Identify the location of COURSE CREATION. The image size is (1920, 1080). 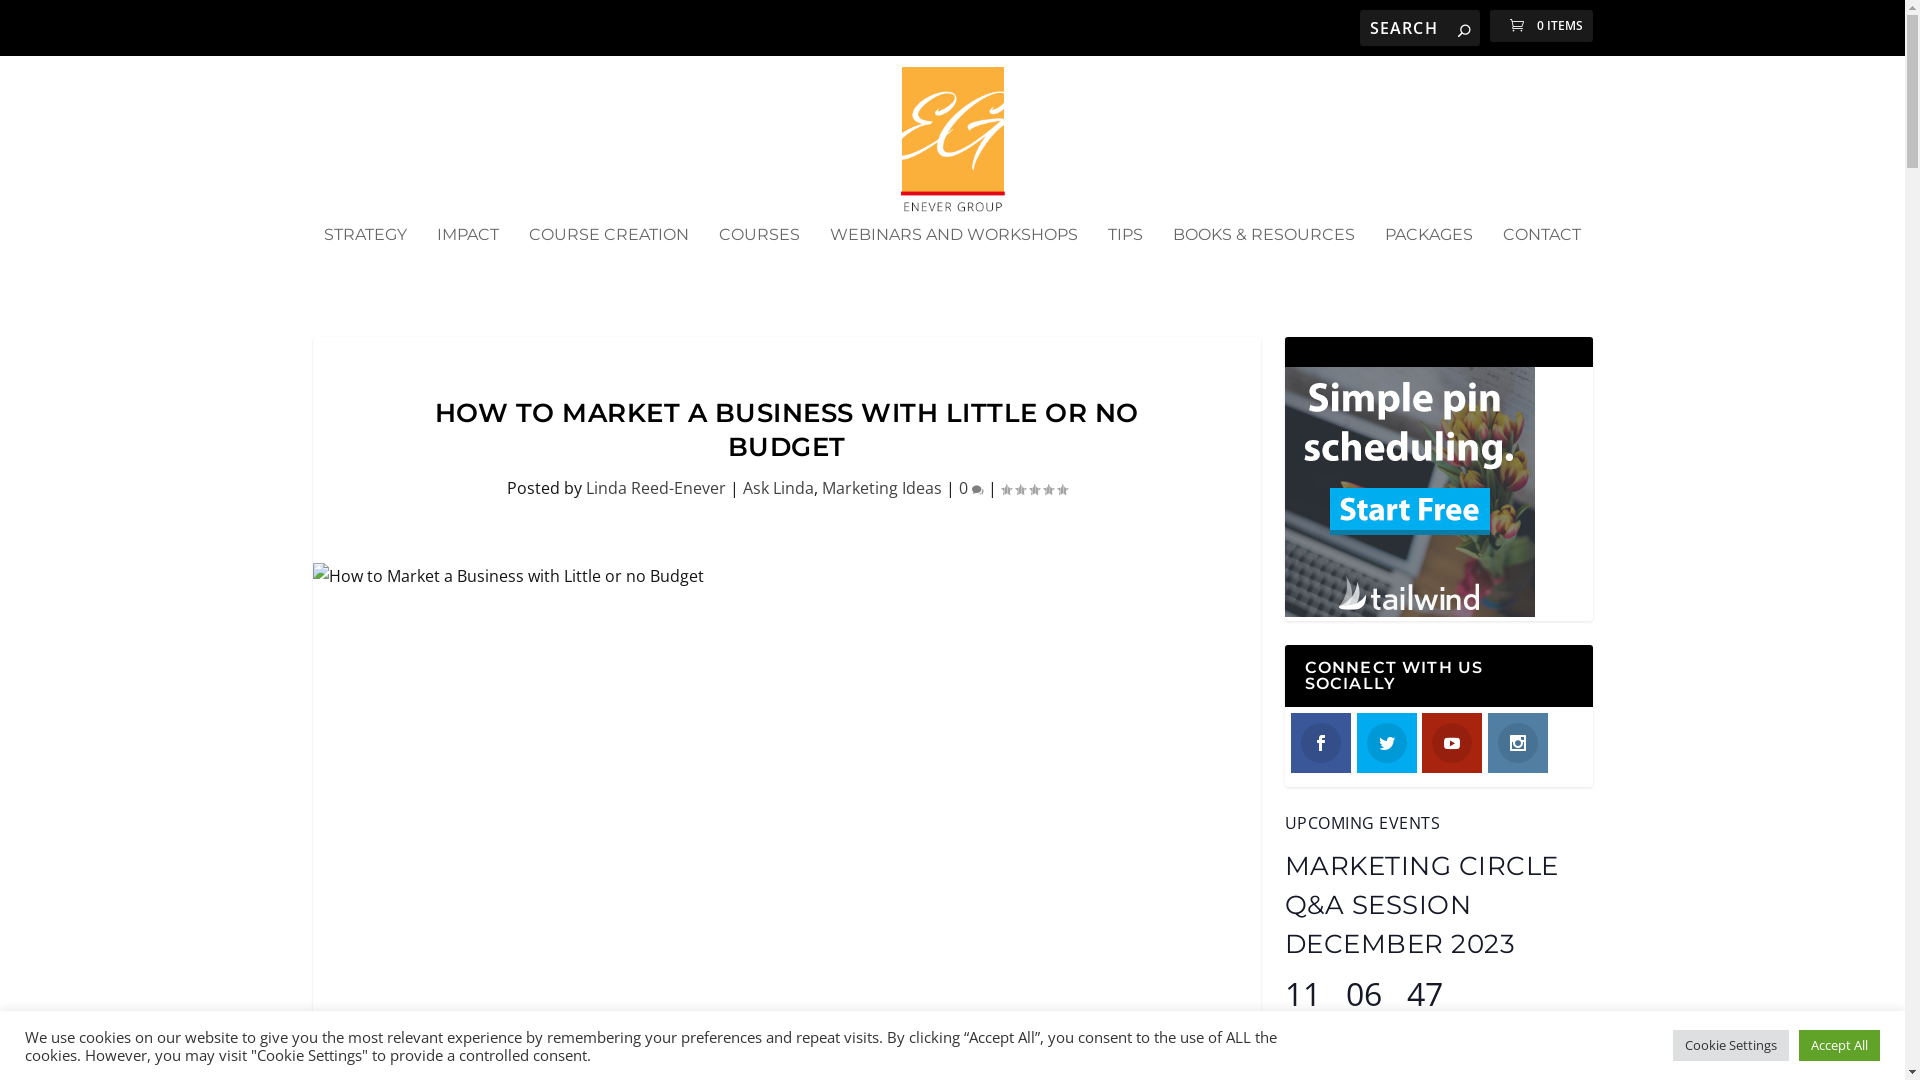
(609, 262).